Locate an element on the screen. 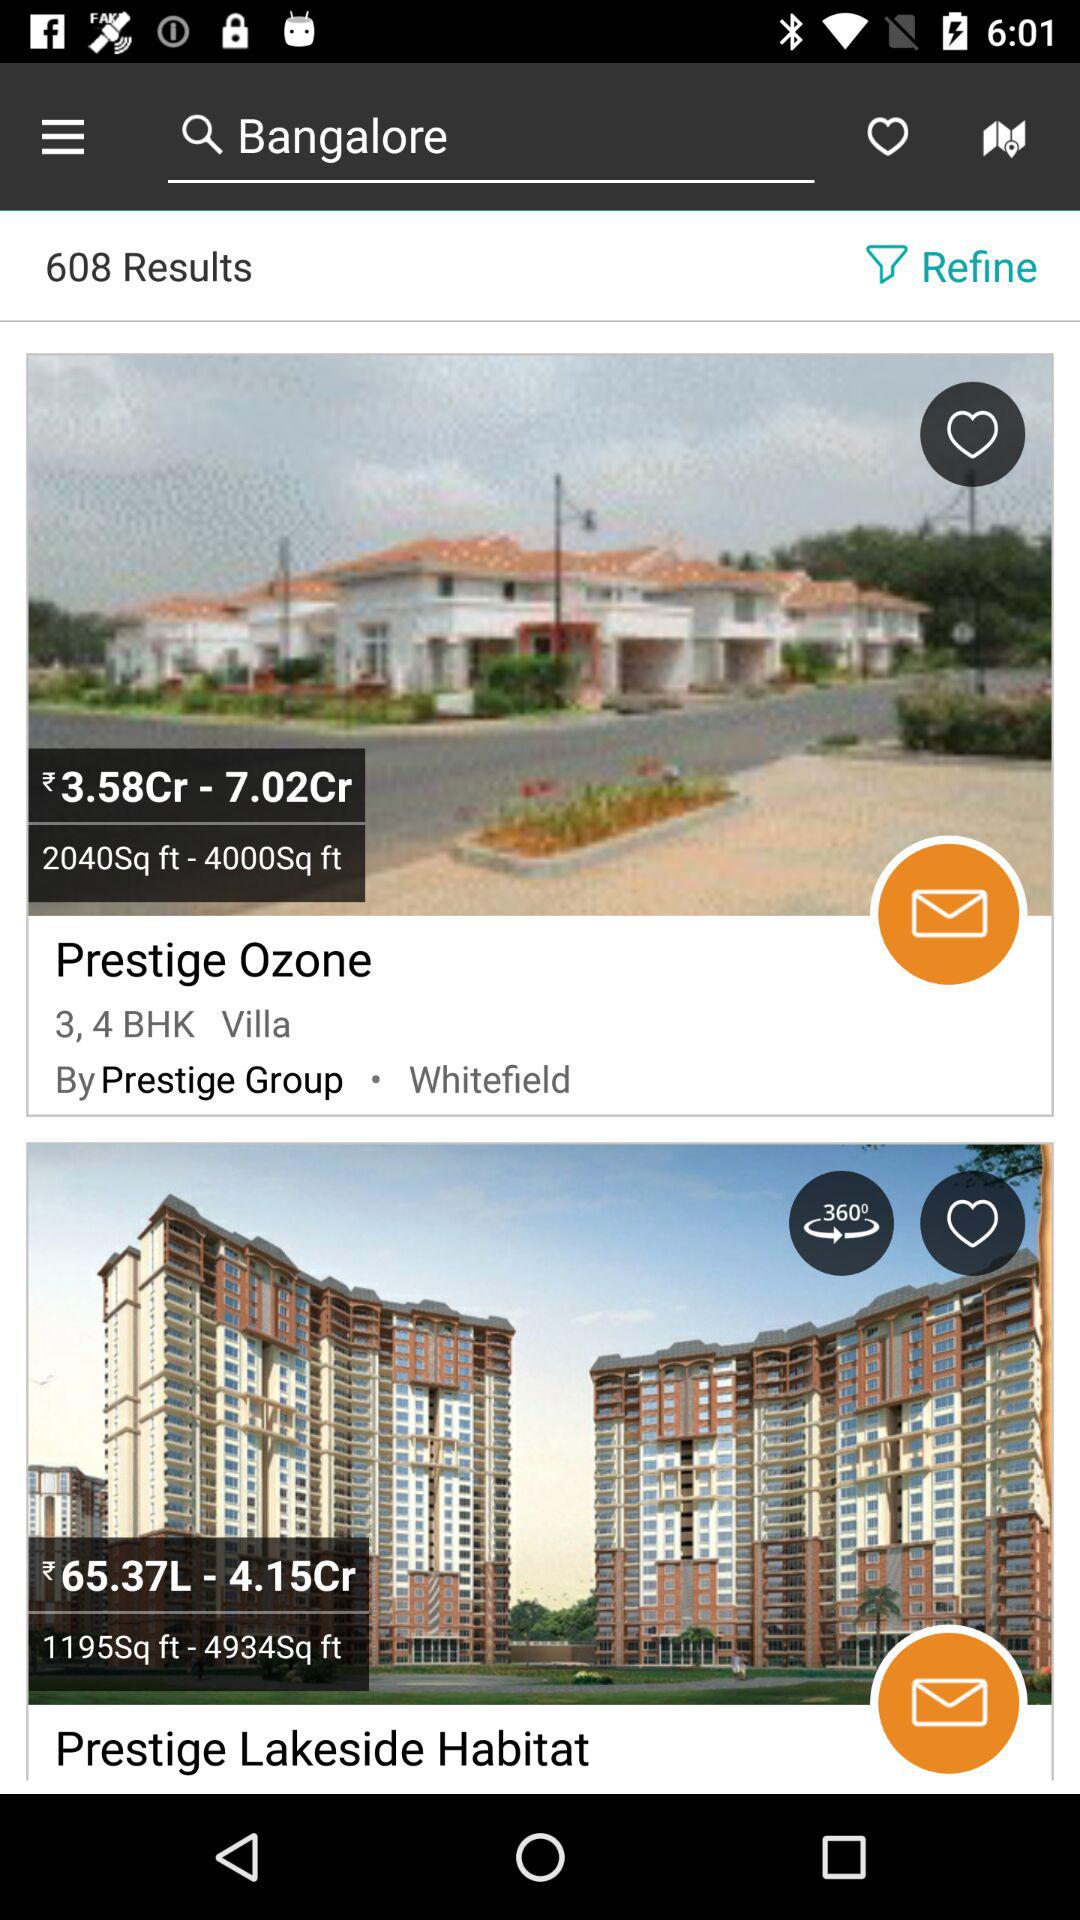 This screenshot has height=1920, width=1080. favorites the selected entry is located at coordinates (888, 136).